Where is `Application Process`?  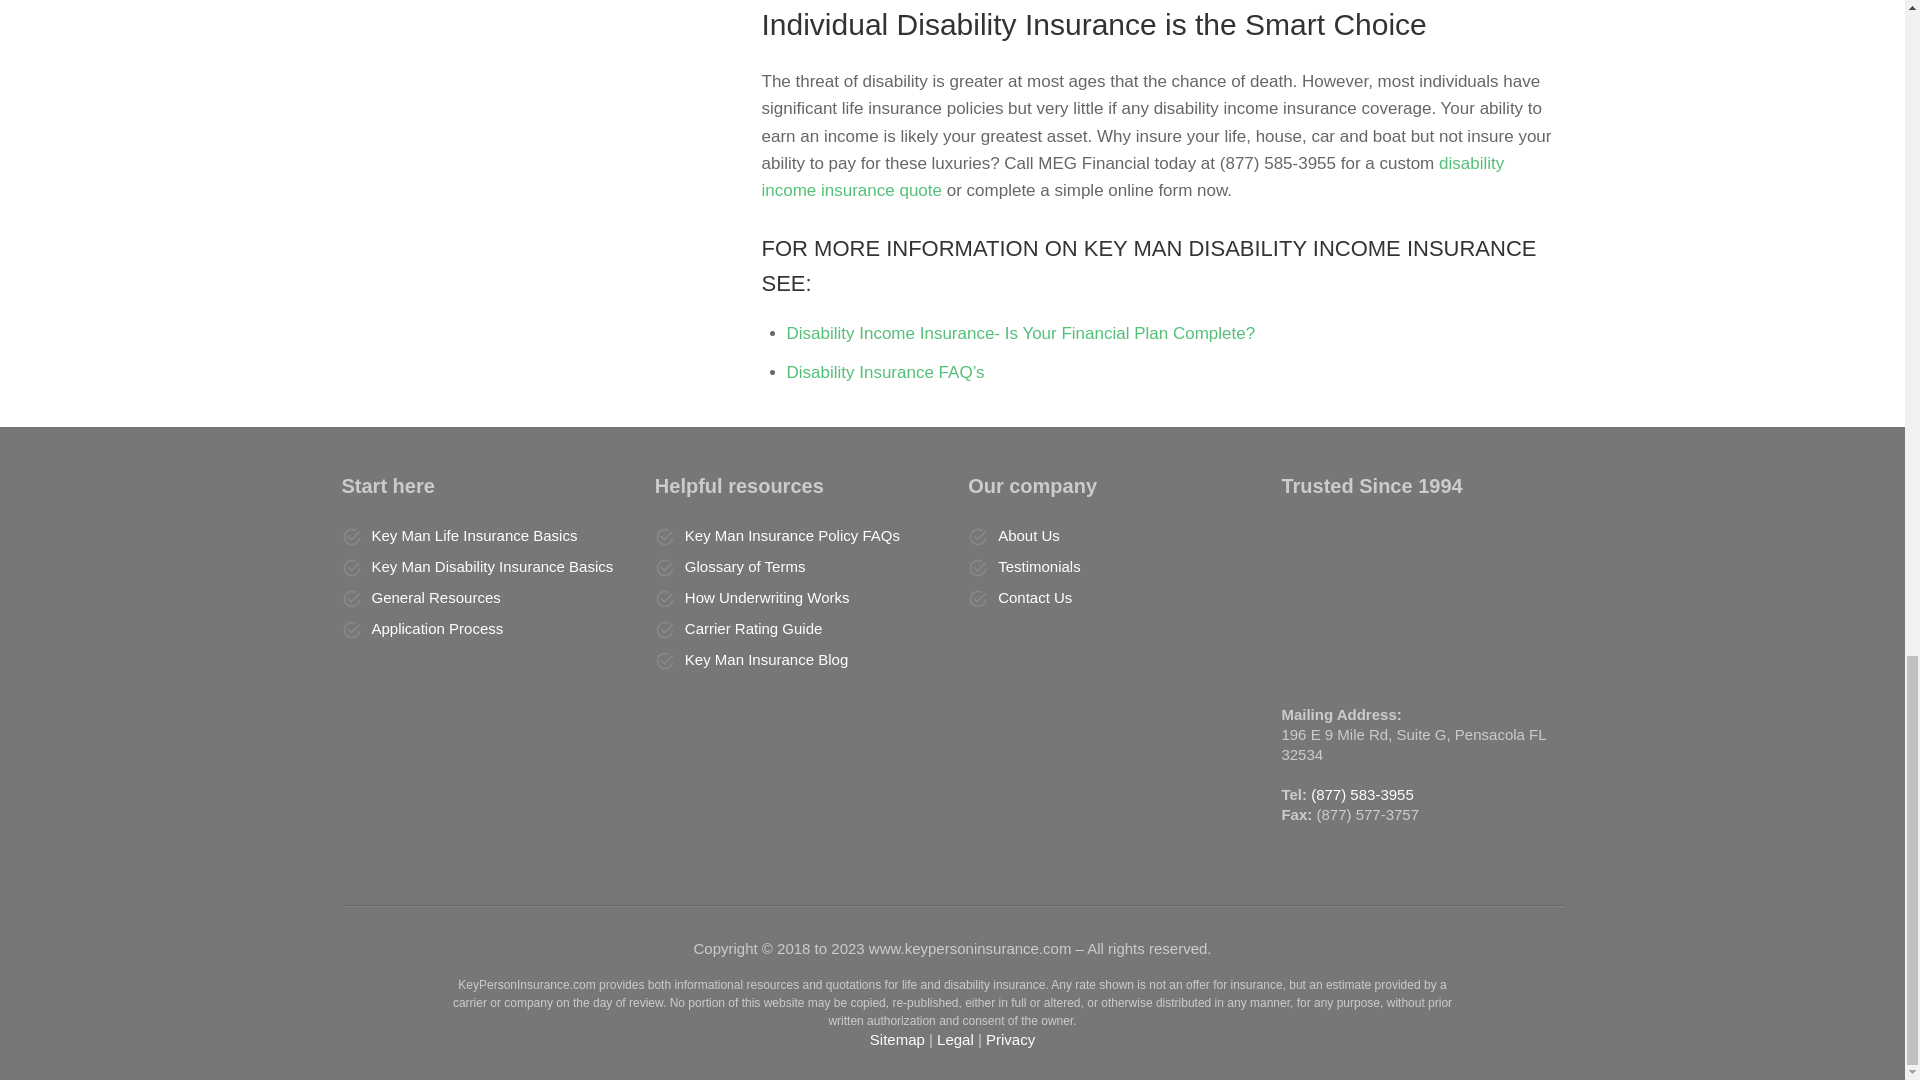 Application Process is located at coordinates (438, 628).